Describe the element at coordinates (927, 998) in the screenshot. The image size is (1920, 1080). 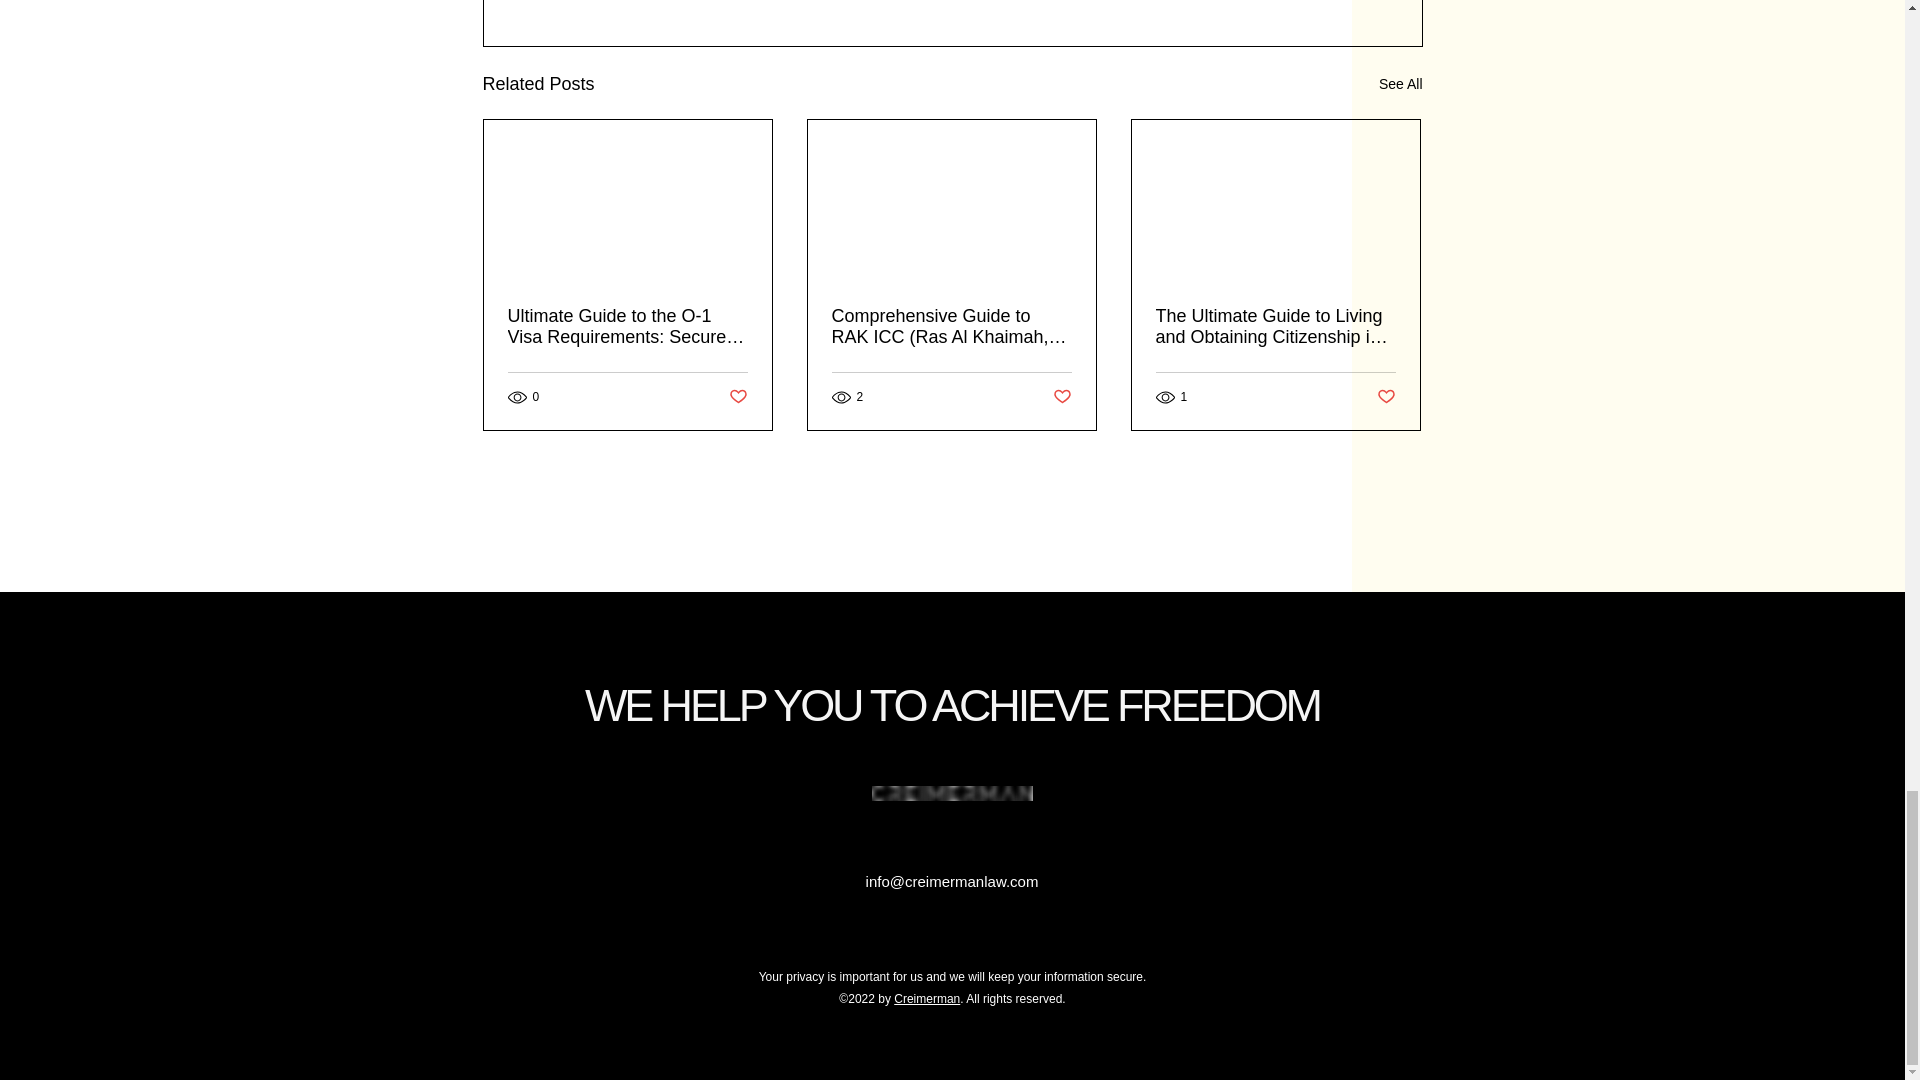
I see `Creimerman` at that location.